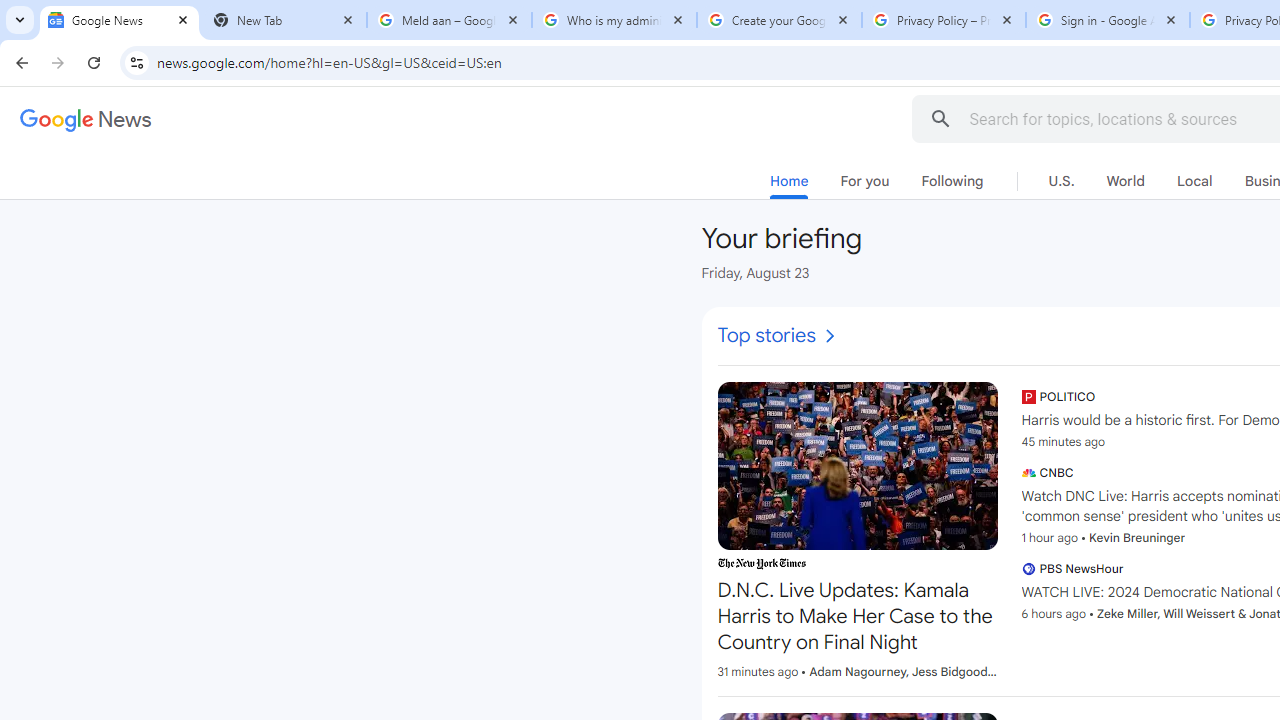 This screenshot has width=1280, height=720. I want to click on Google News, so click(86, 120).